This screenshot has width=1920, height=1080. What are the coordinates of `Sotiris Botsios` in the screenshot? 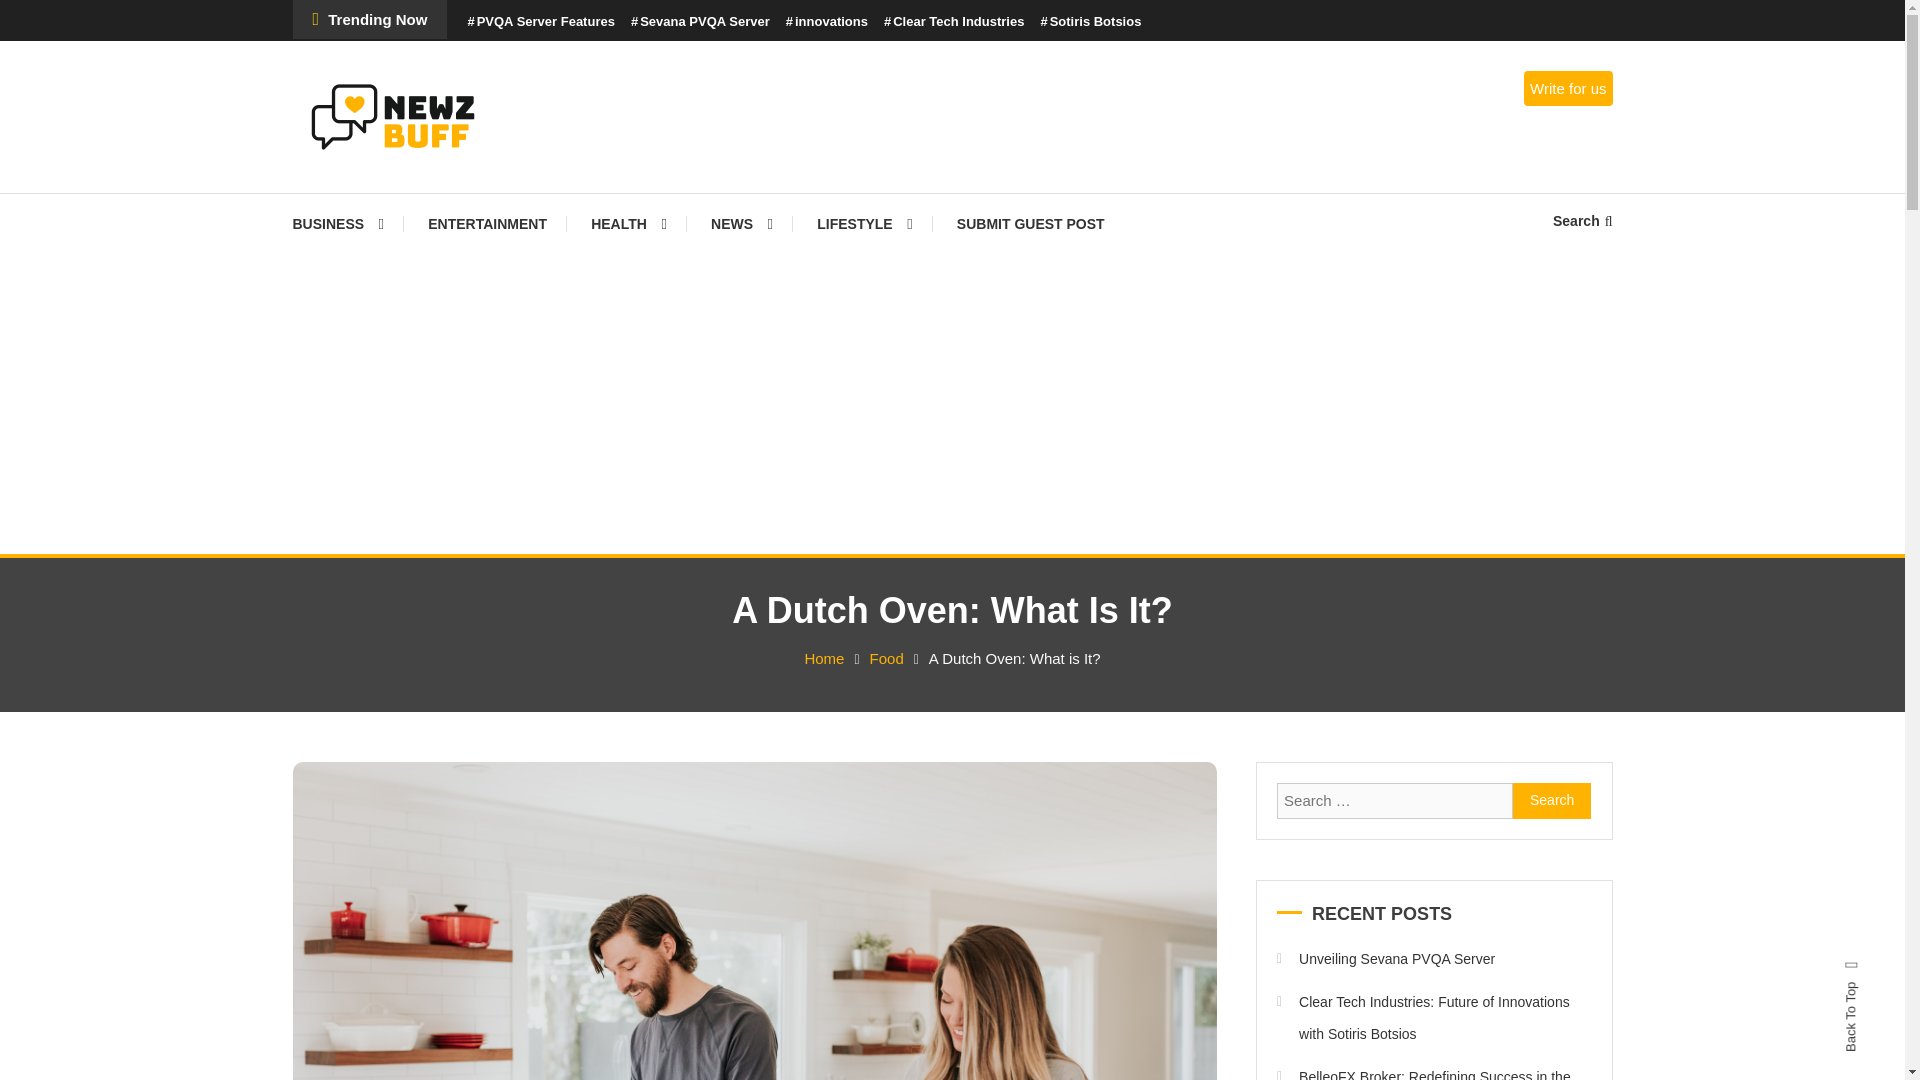 It's located at (1090, 22).